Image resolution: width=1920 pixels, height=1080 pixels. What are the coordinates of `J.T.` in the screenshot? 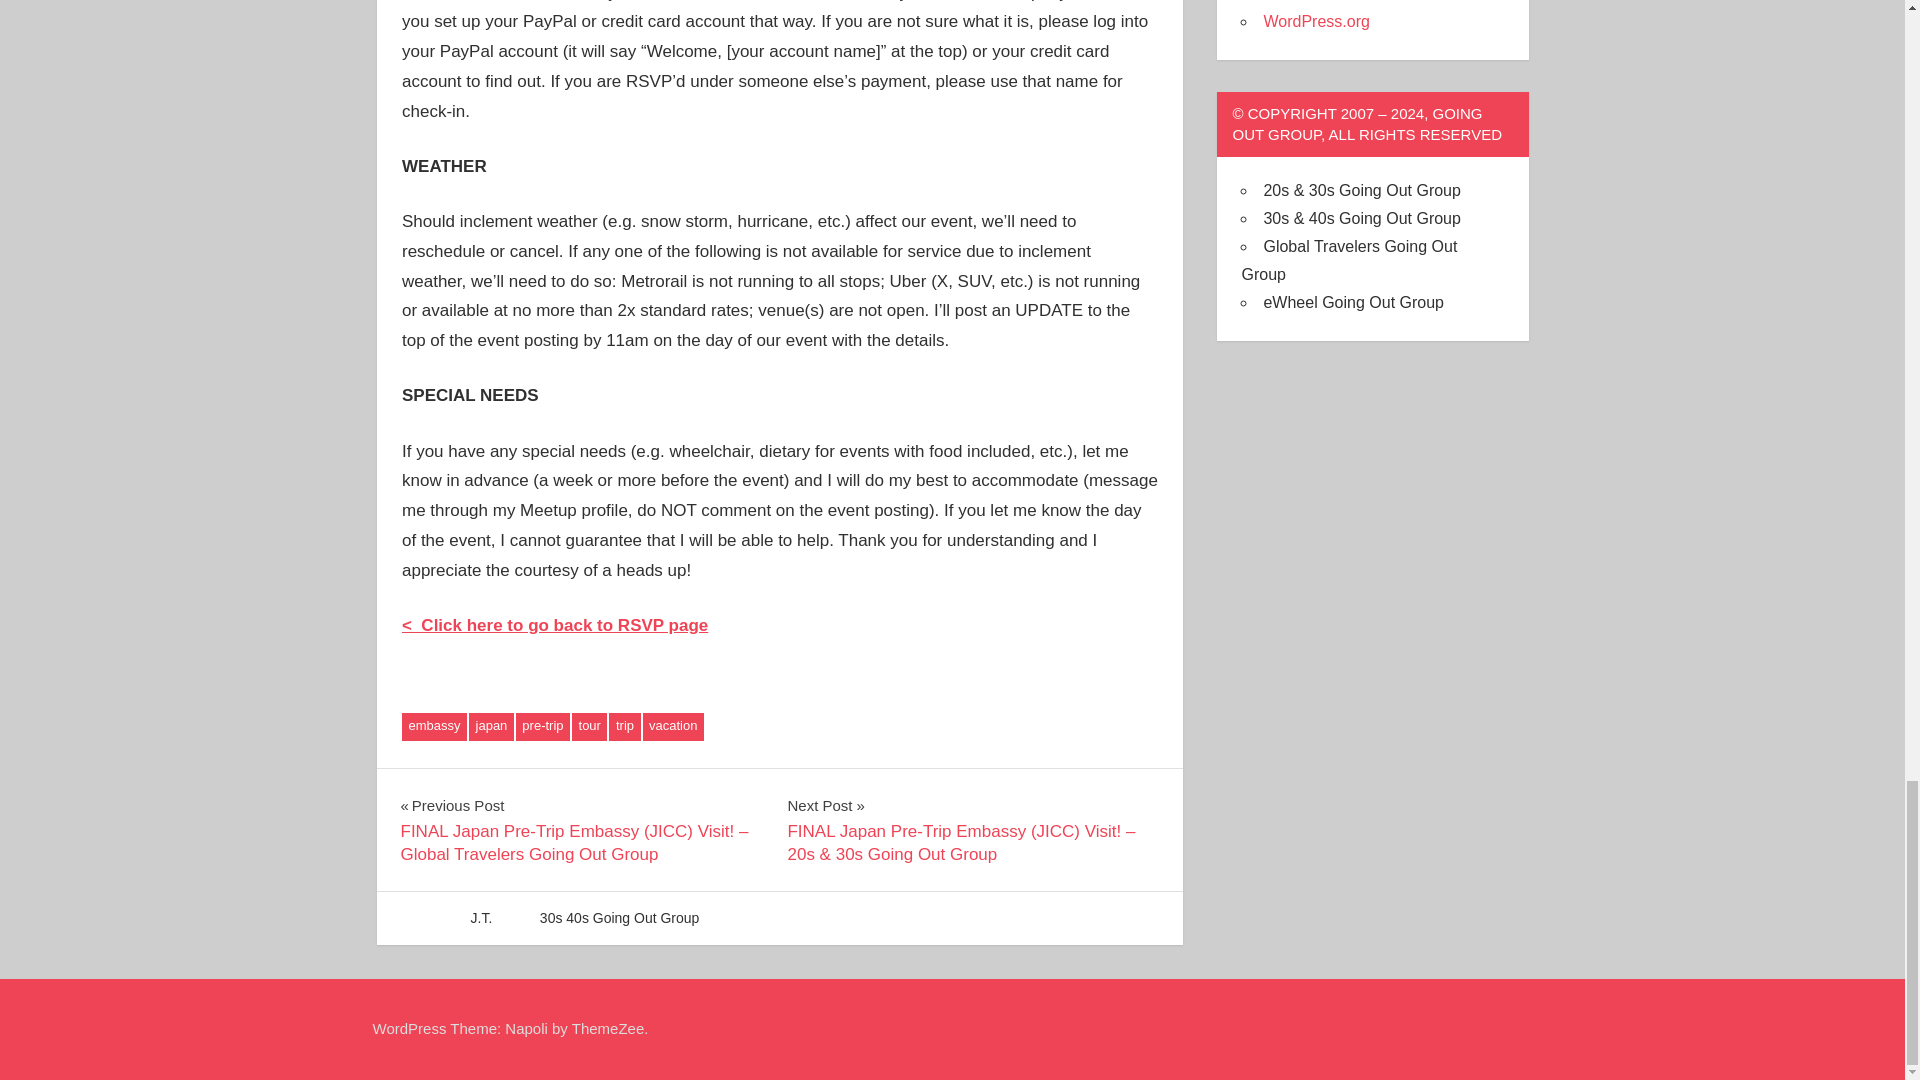 It's located at (482, 918).